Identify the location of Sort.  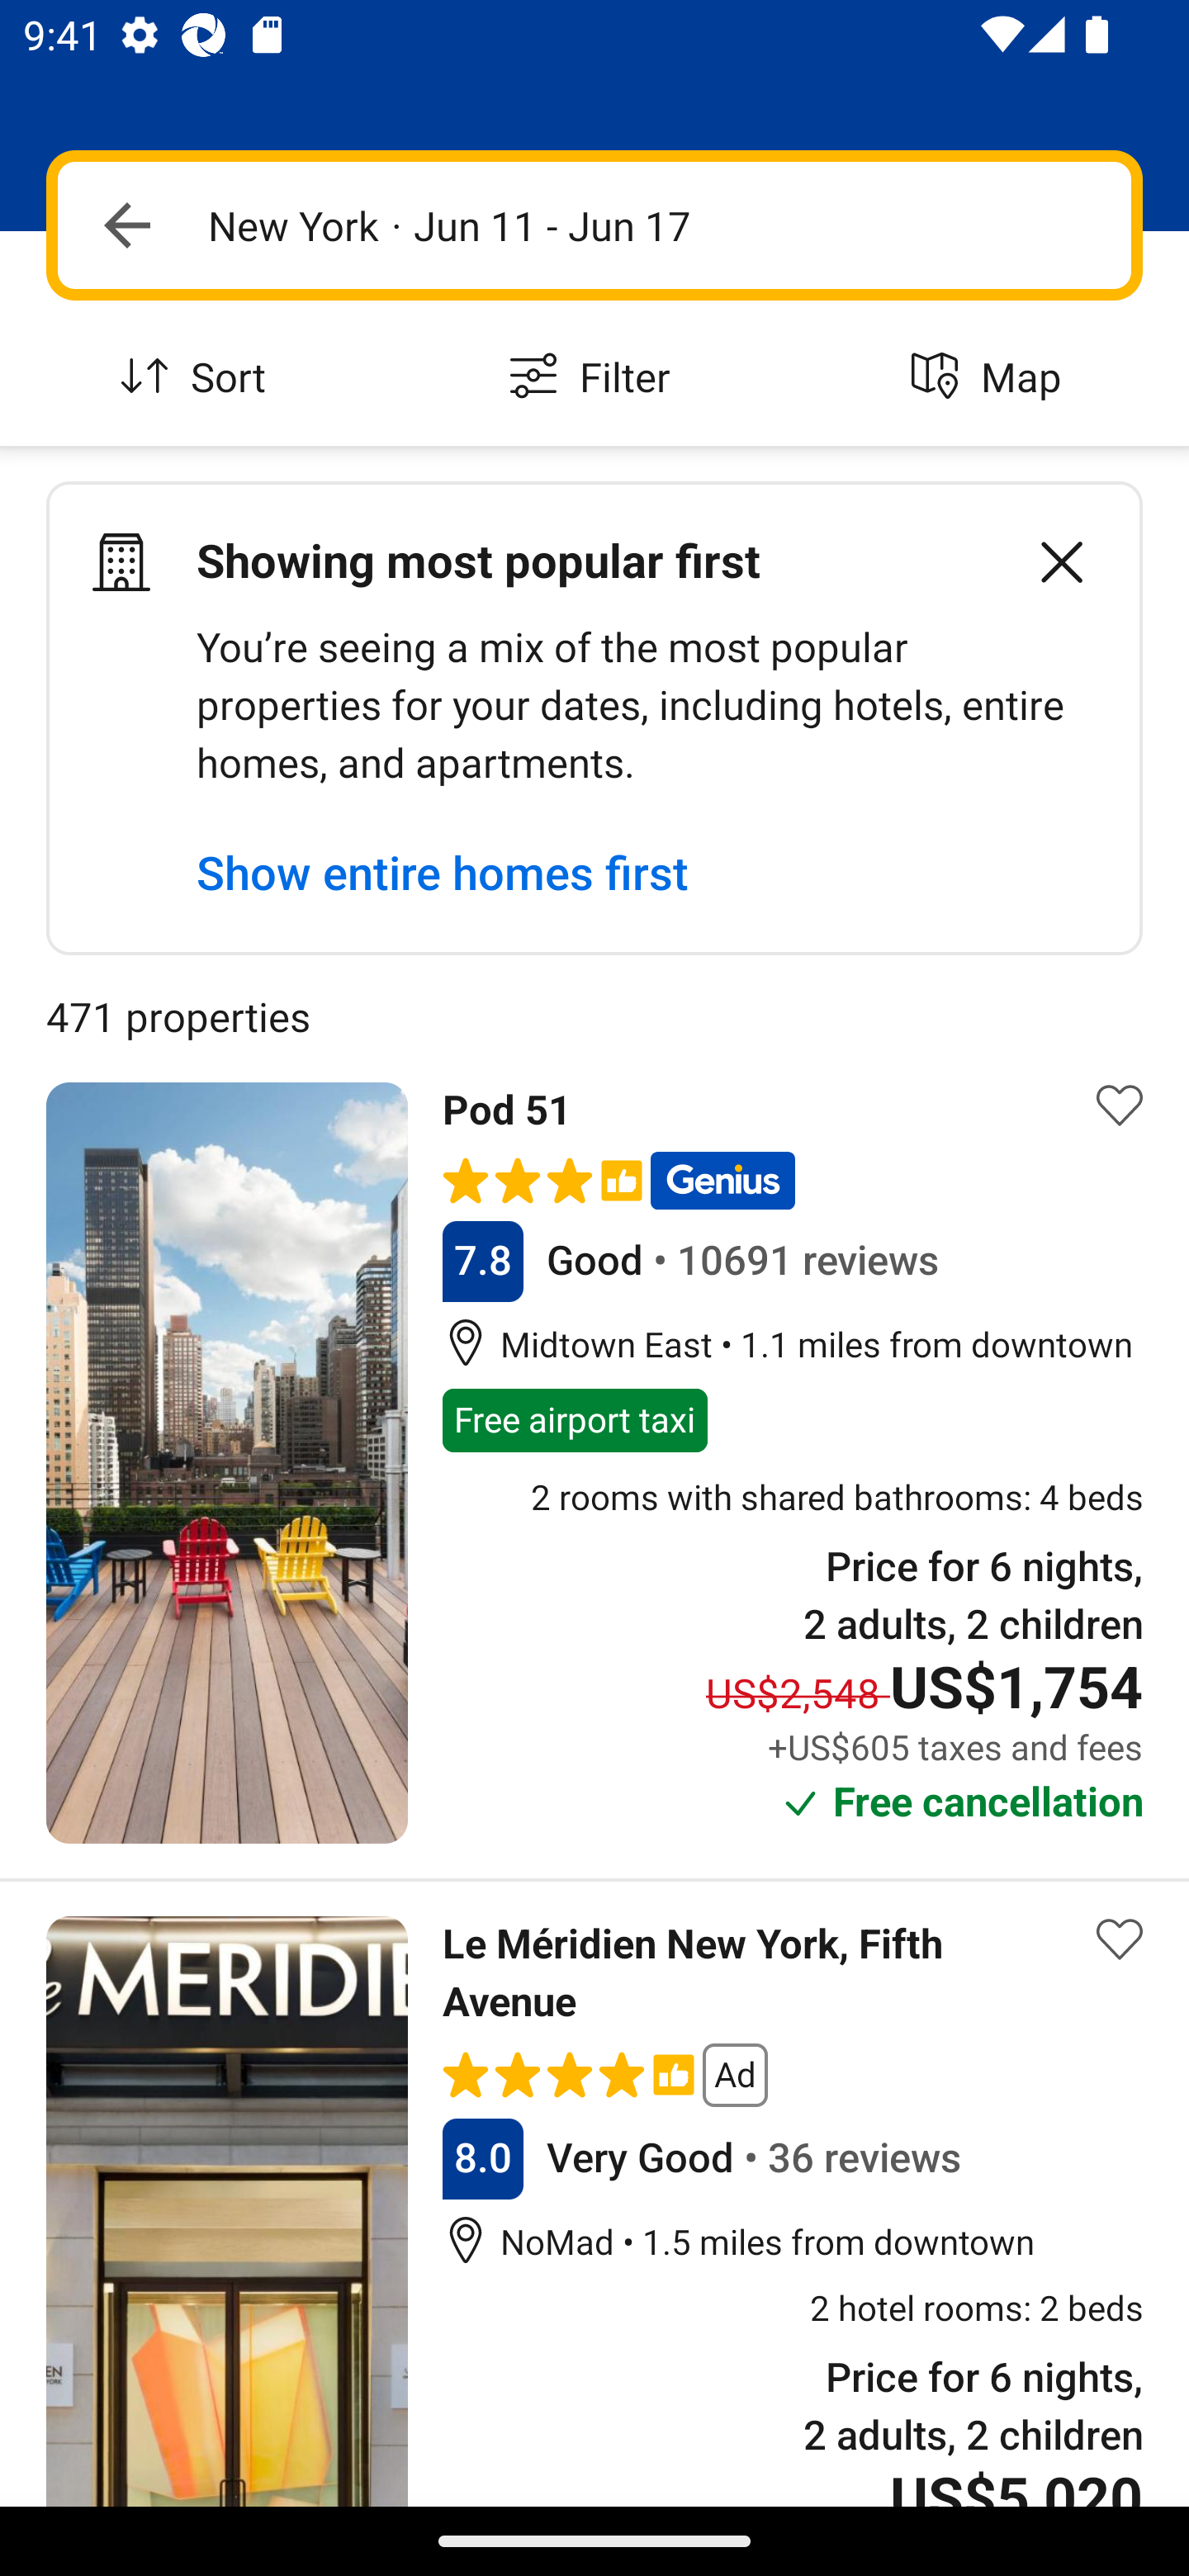
(198, 378).